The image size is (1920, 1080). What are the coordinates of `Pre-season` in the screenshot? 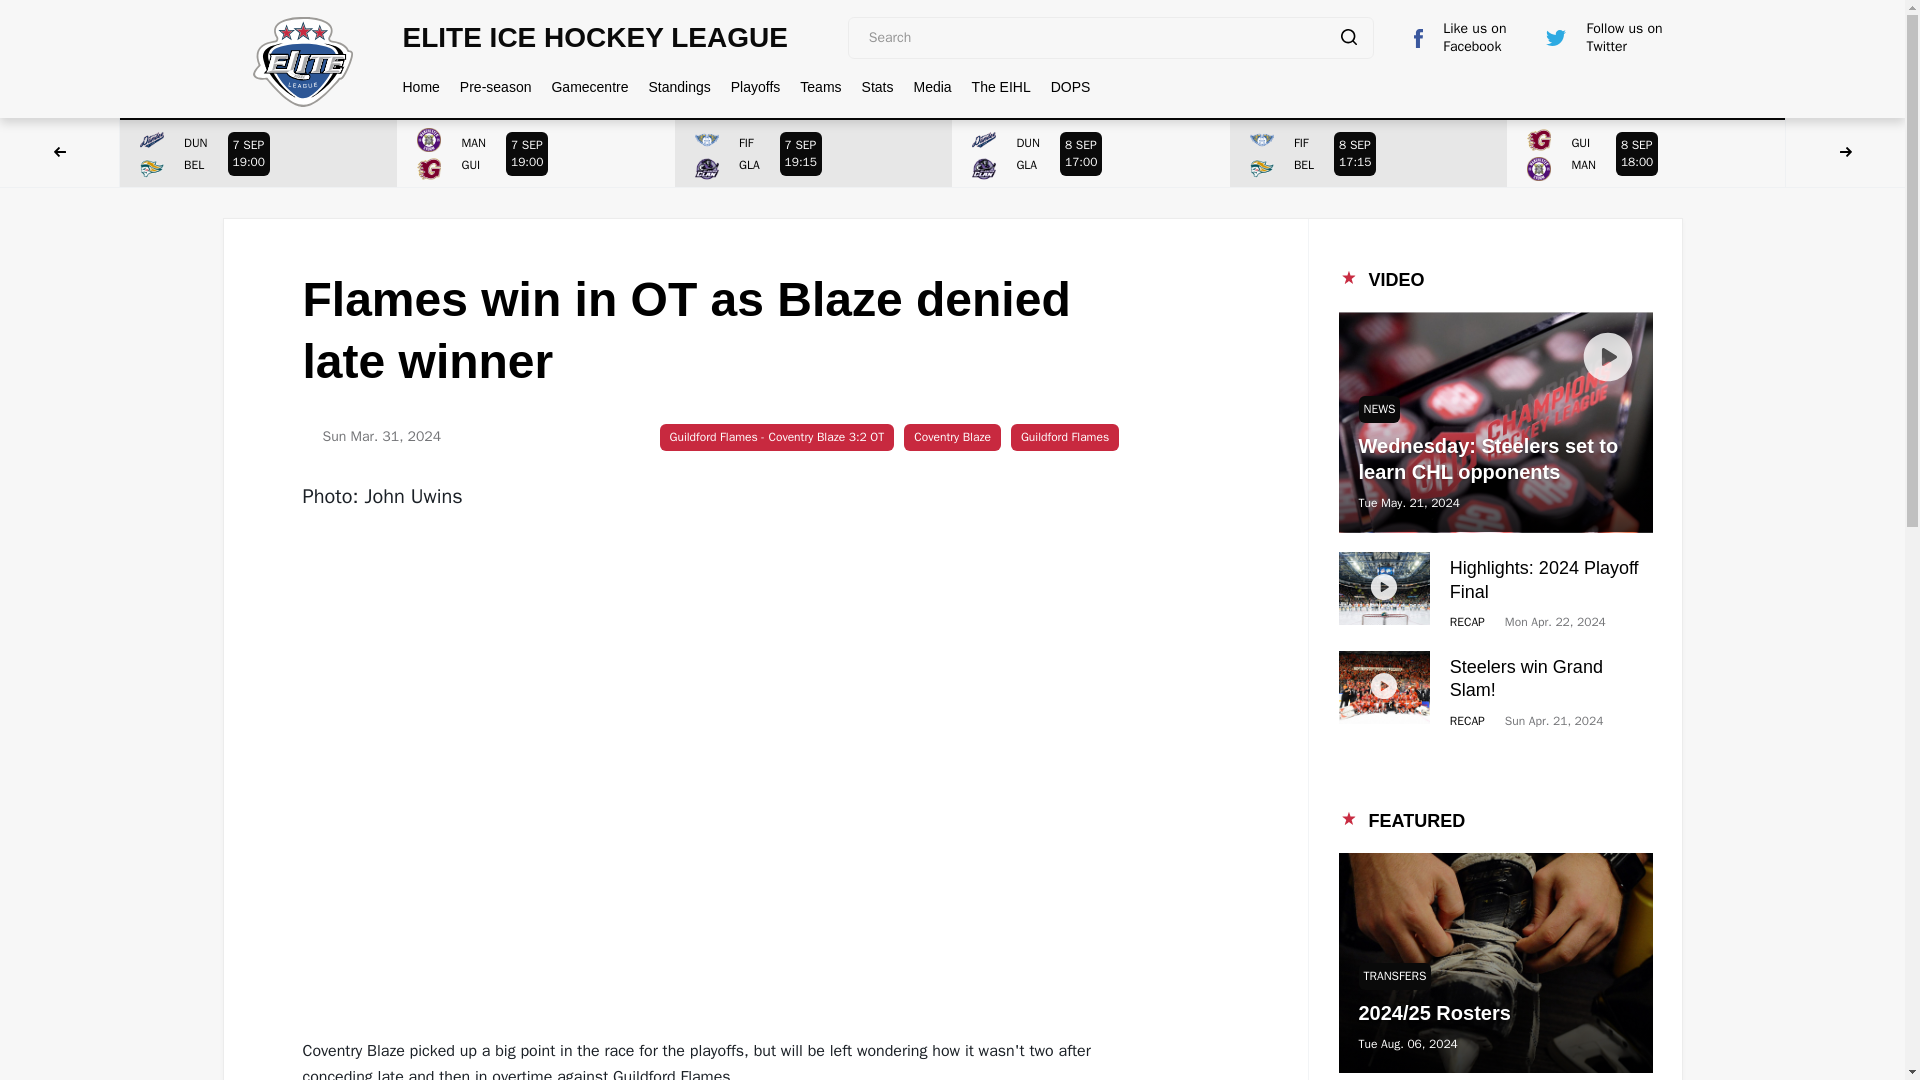 It's located at (1090, 152).